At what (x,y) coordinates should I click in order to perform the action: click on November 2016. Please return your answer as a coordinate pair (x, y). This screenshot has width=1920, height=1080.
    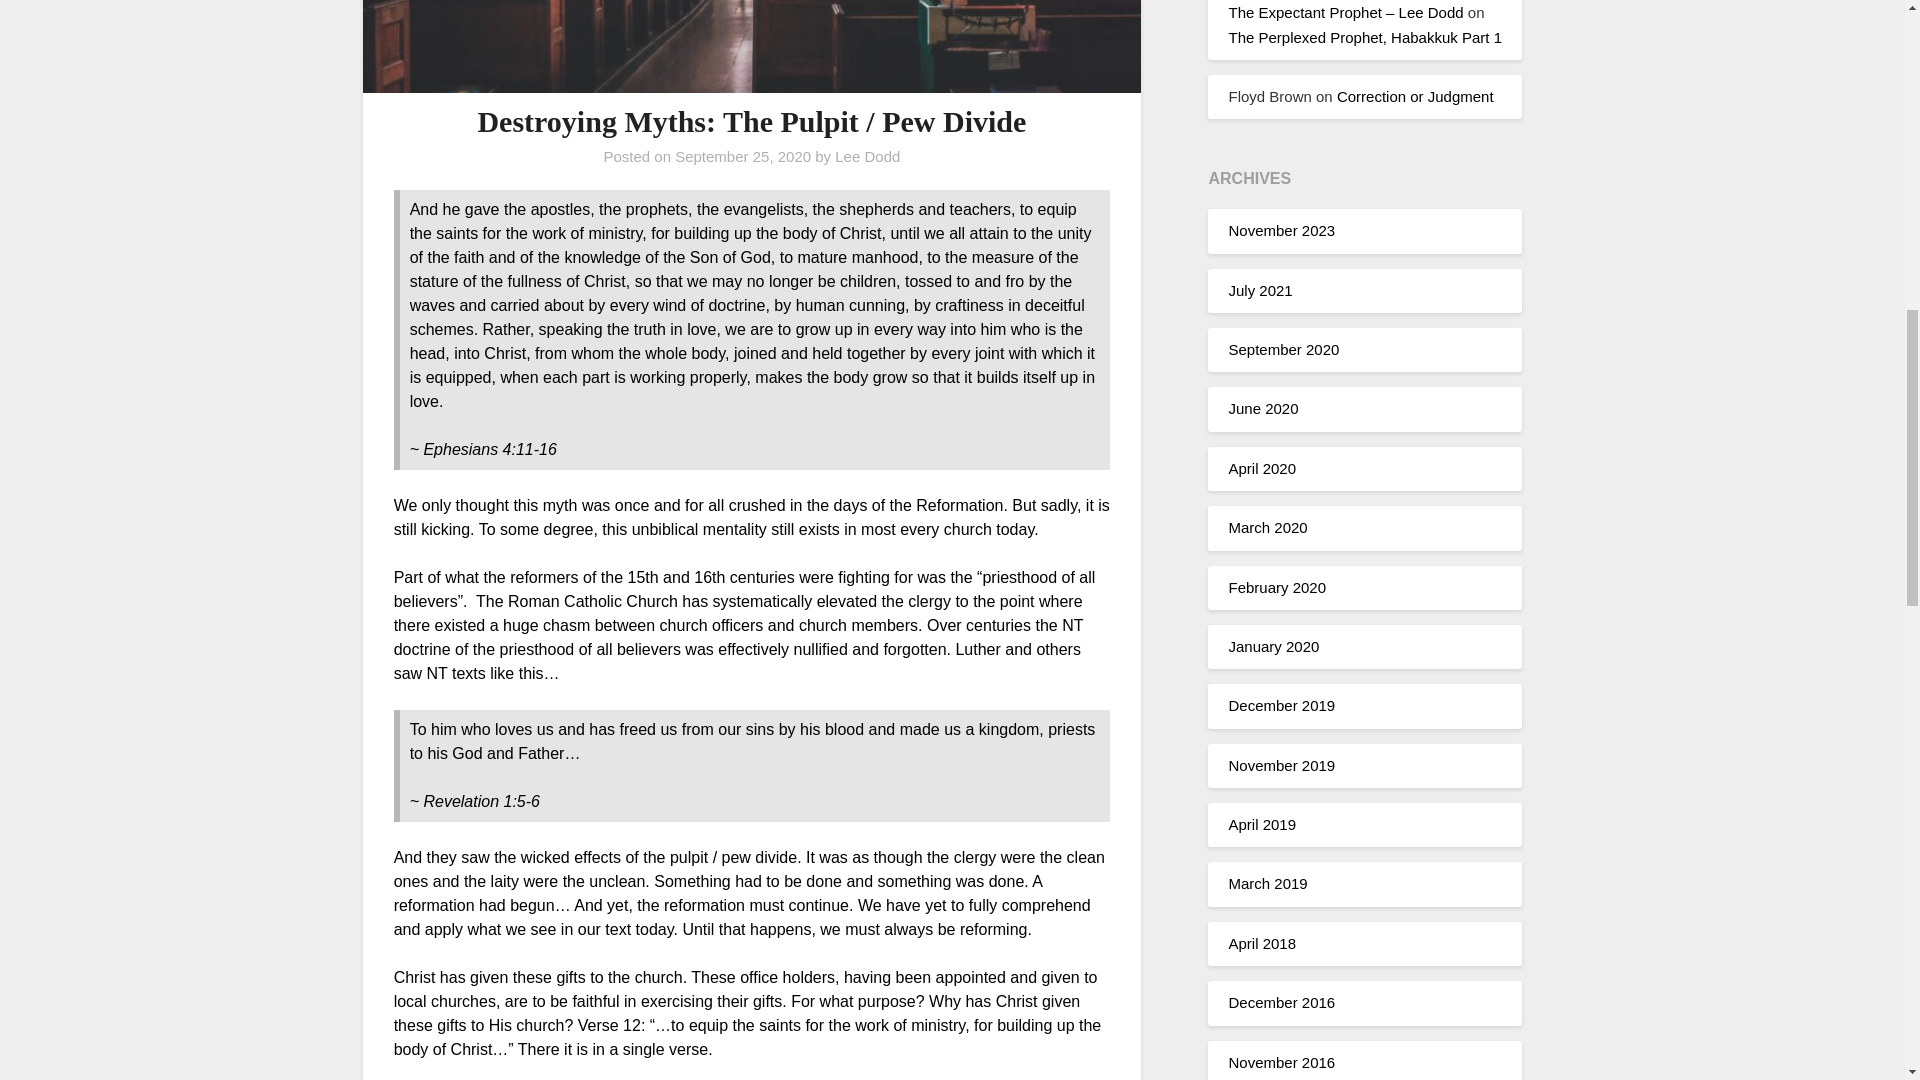
    Looking at the image, I should click on (1281, 1062).